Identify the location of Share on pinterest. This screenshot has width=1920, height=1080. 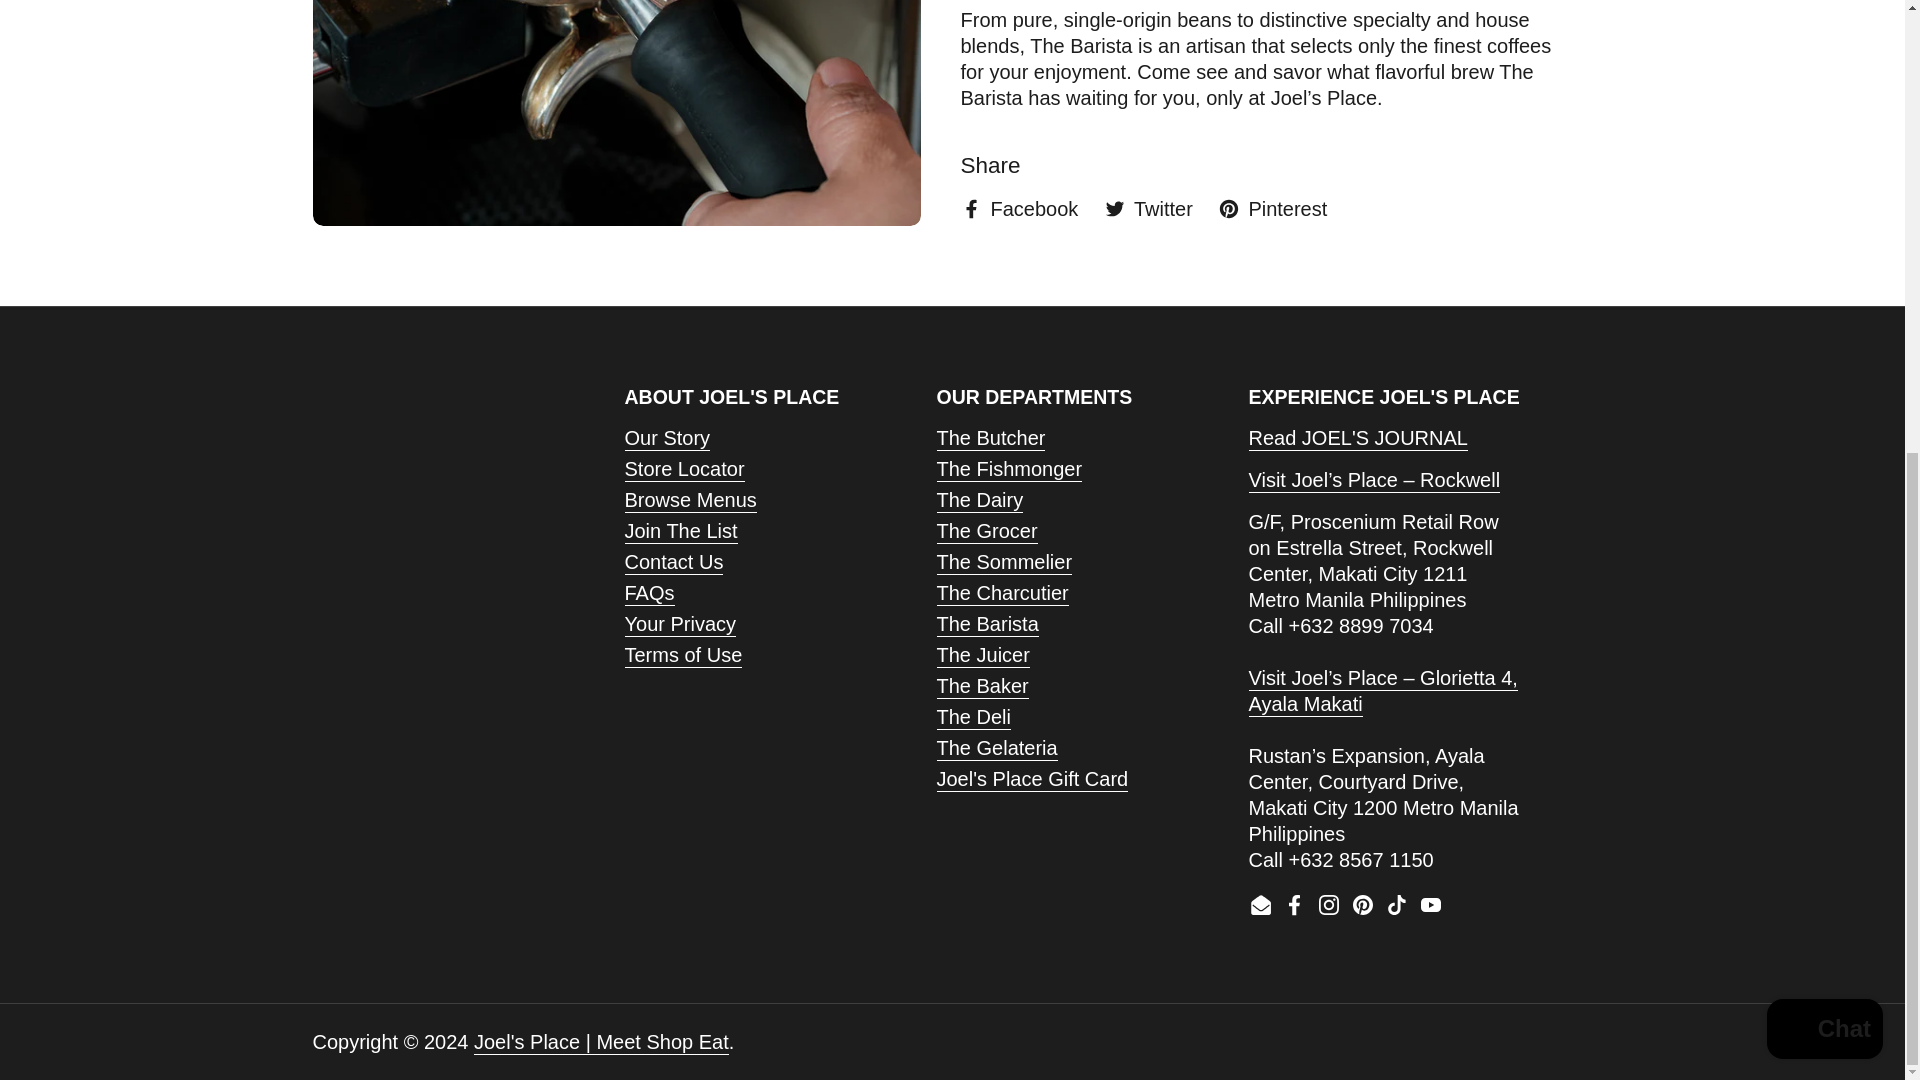
(1272, 208).